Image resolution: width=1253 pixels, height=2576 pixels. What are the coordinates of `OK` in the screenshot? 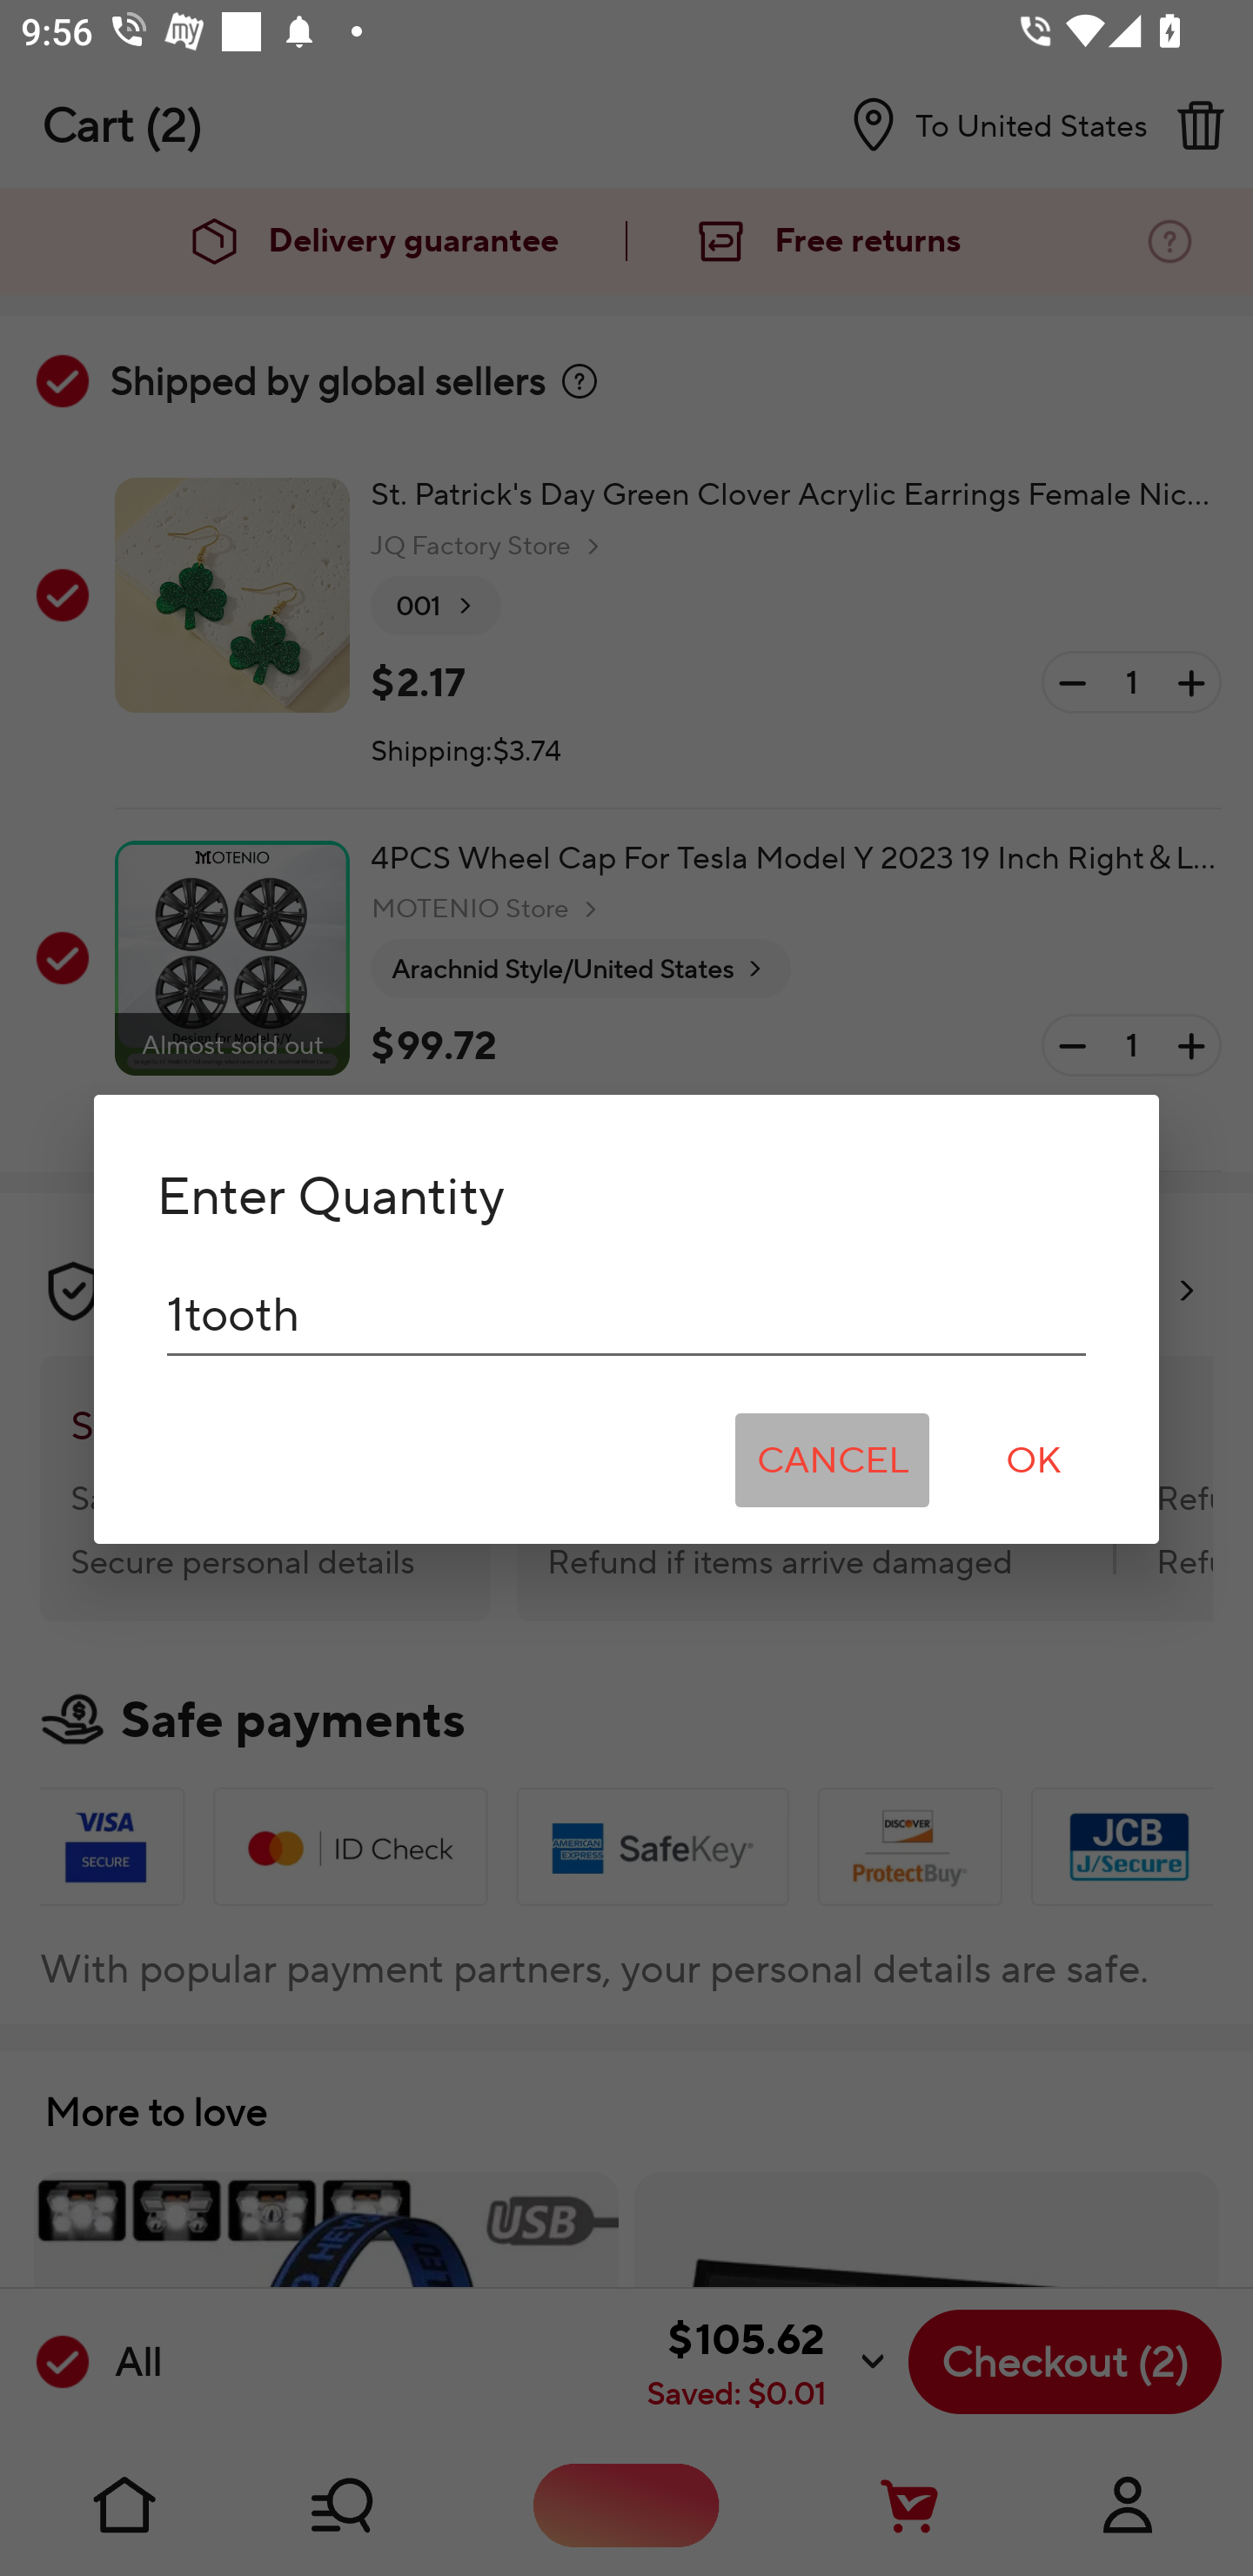 It's located at (1034, 1460).